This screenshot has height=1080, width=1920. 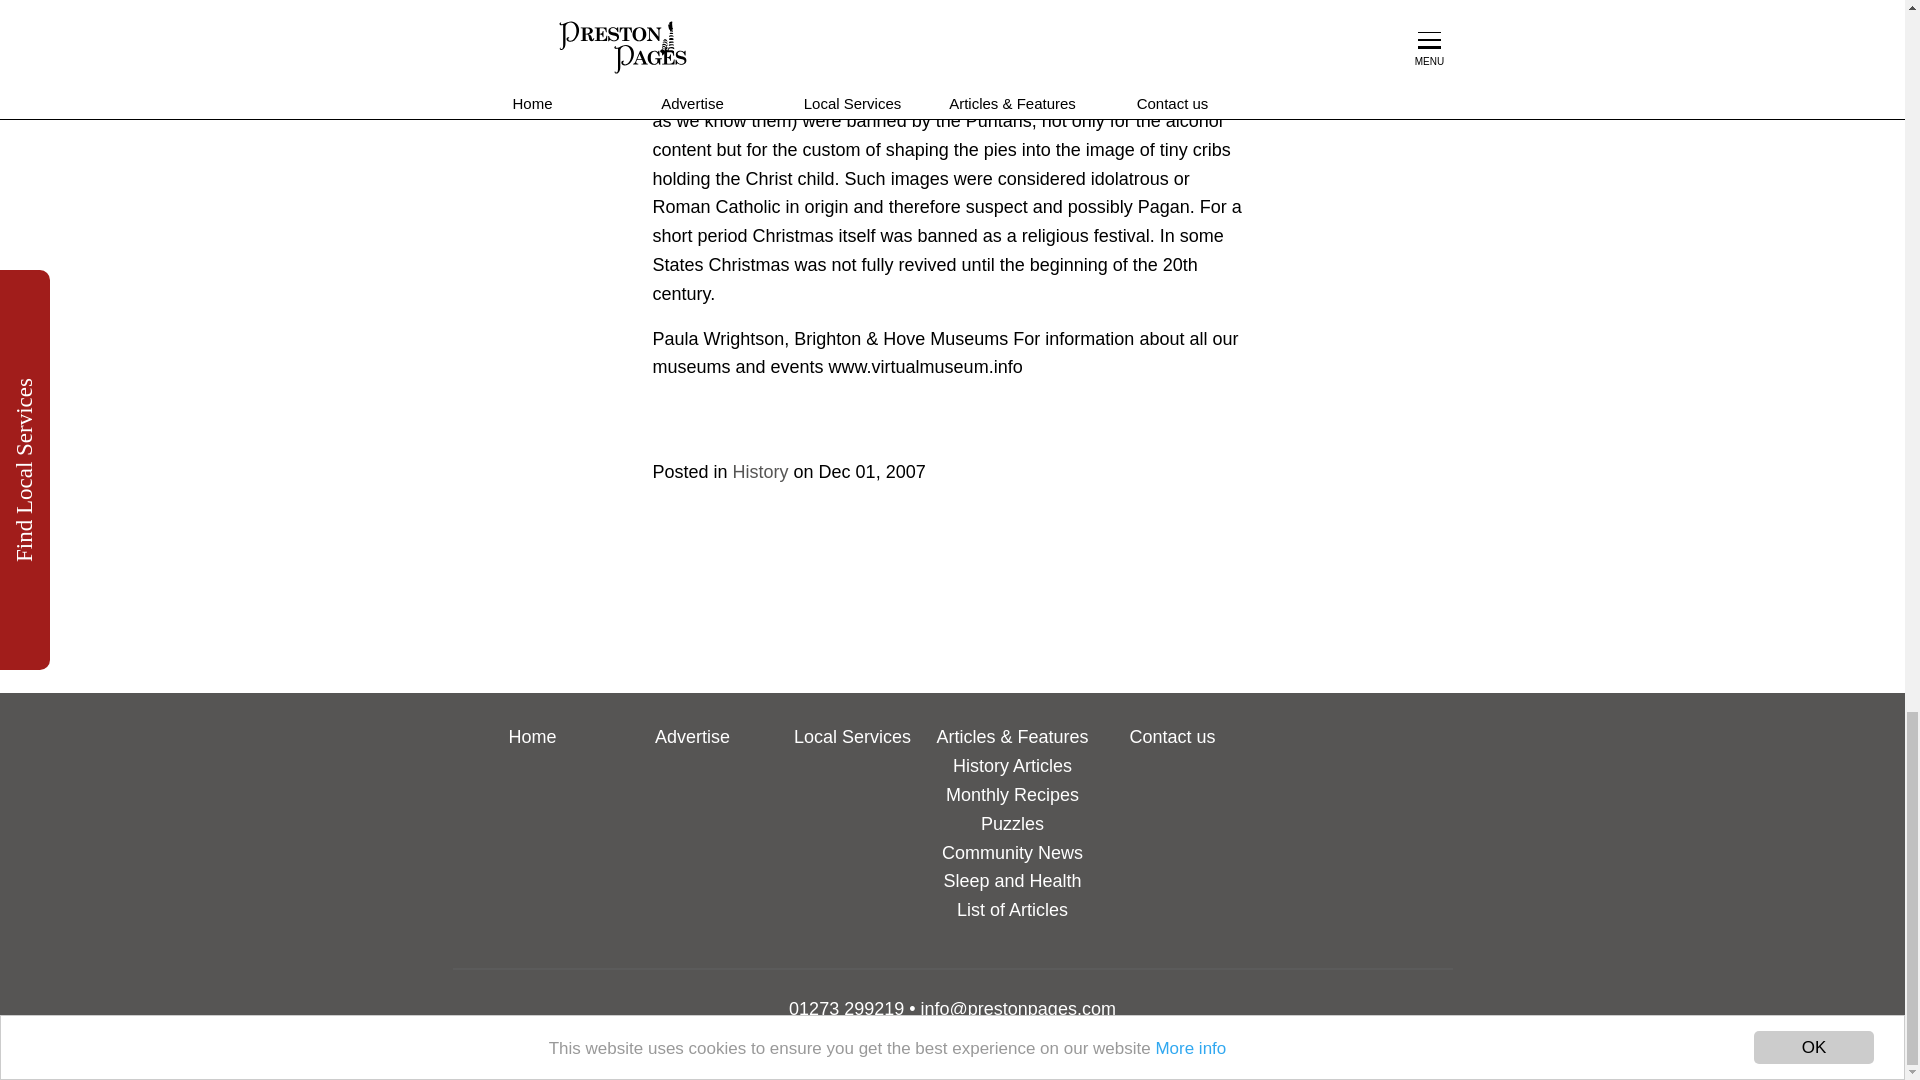 What do you see at coordinates (1012, 794) in the screenshot?
I see `Monthly Recipes` at bounding box center [1012, 794].